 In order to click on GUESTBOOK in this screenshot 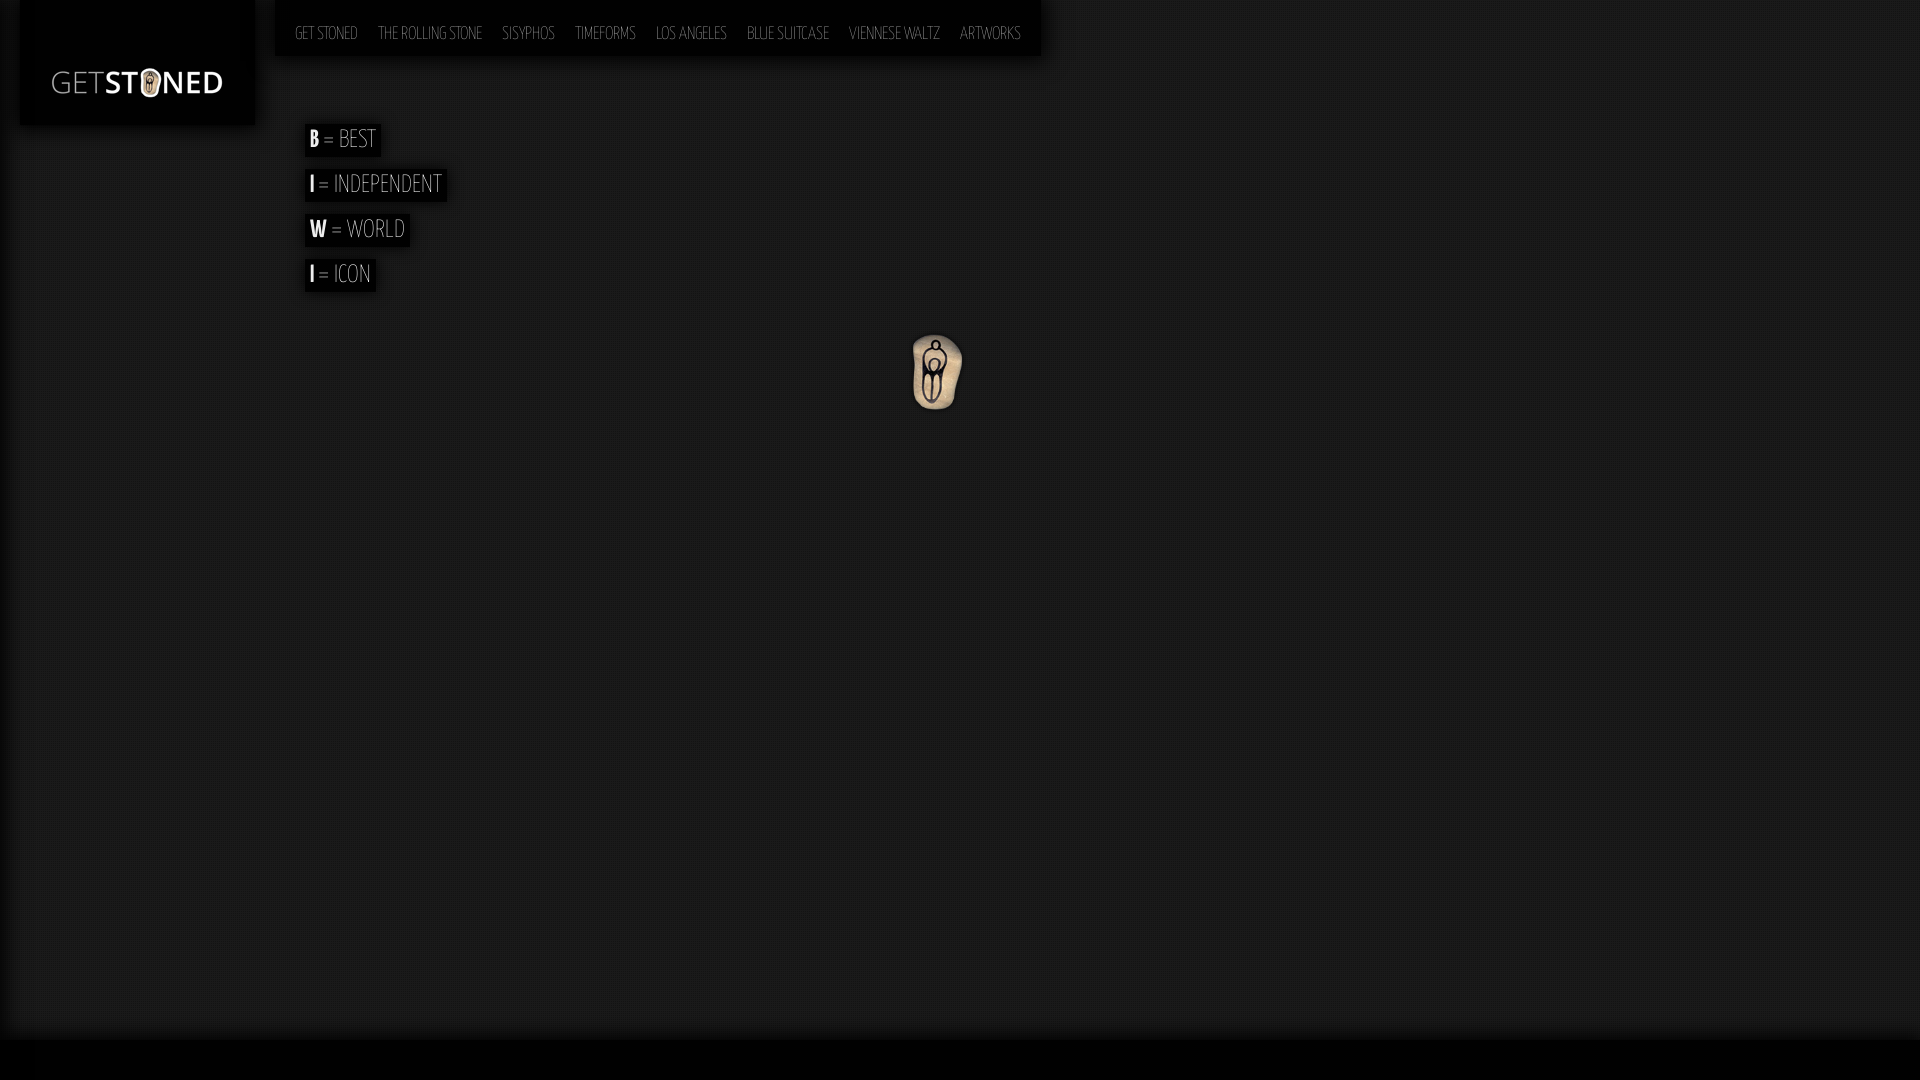, I will do `click(1765, 1060)`.